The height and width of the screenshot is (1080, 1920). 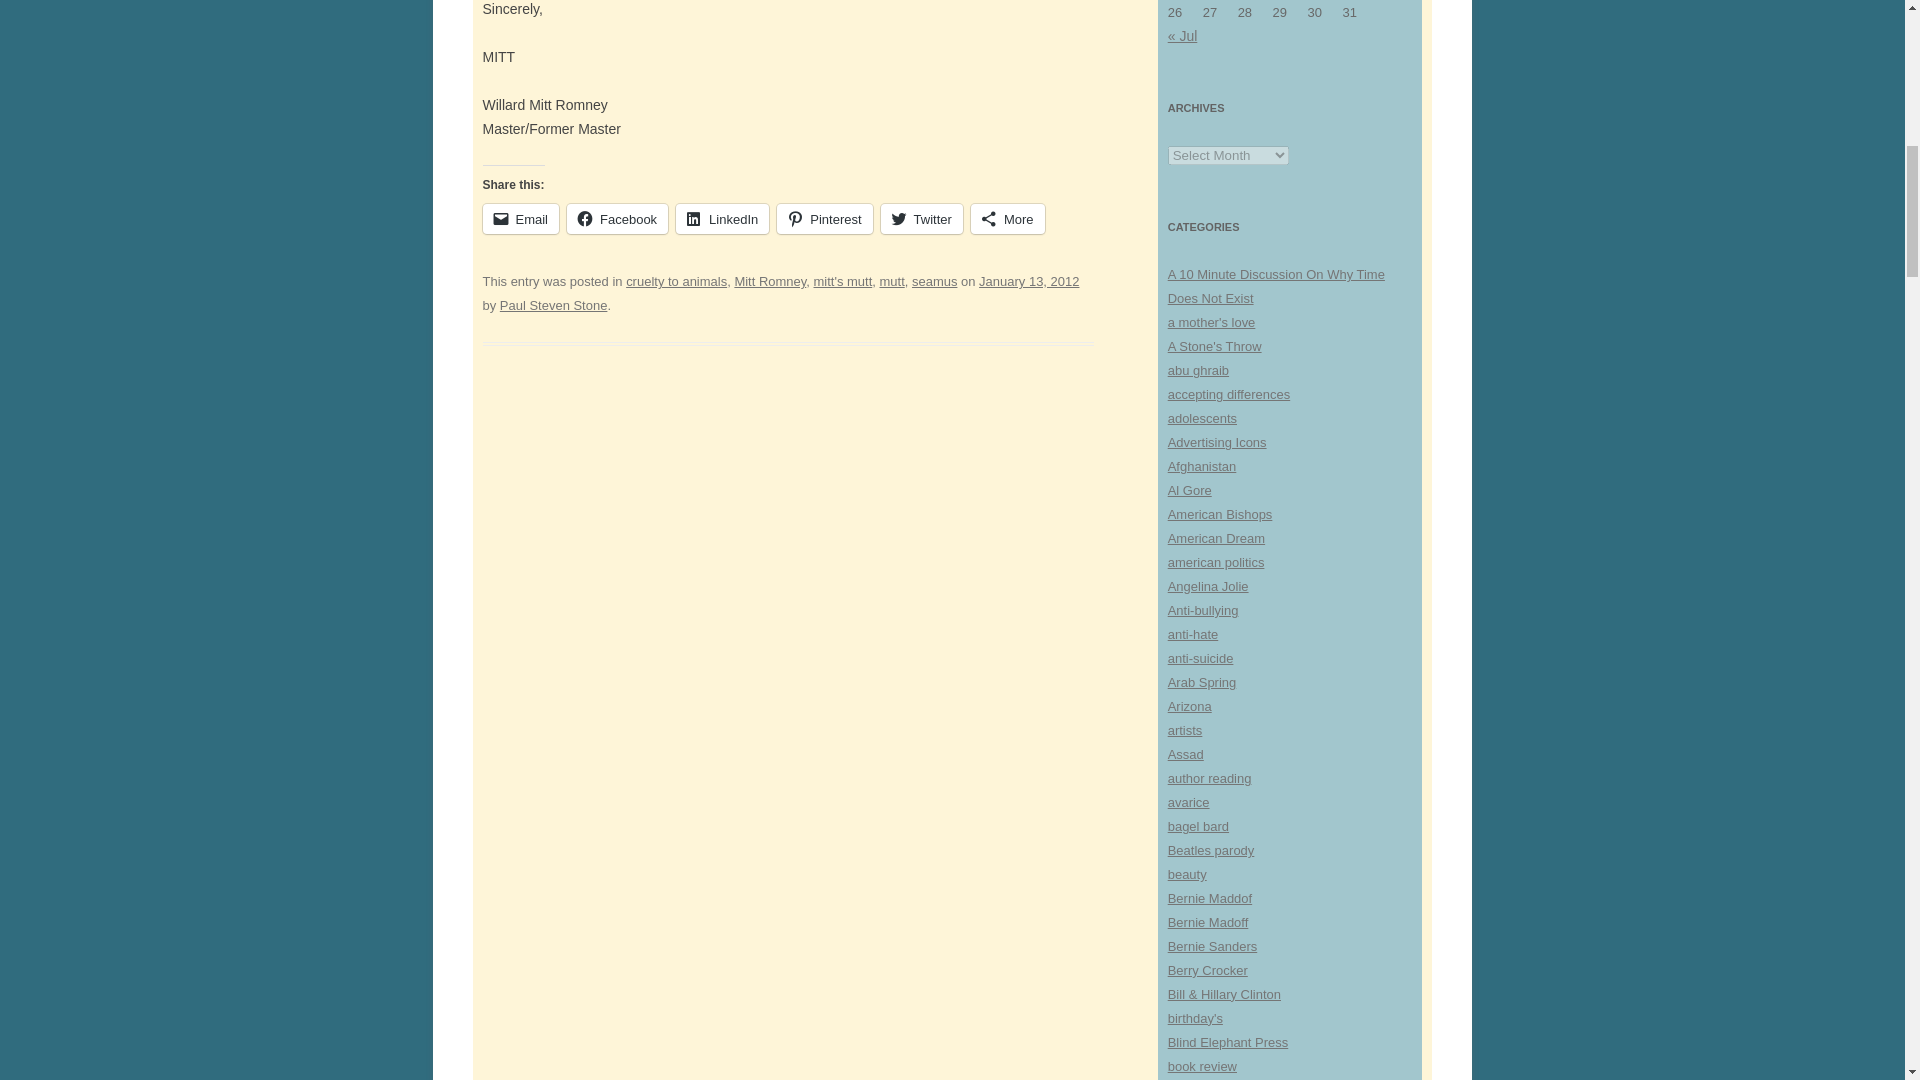 What do you see at coordinates (617, 219) in the screenshot?
I see `Click to share on Facebook` at bounding box center [617, 219].